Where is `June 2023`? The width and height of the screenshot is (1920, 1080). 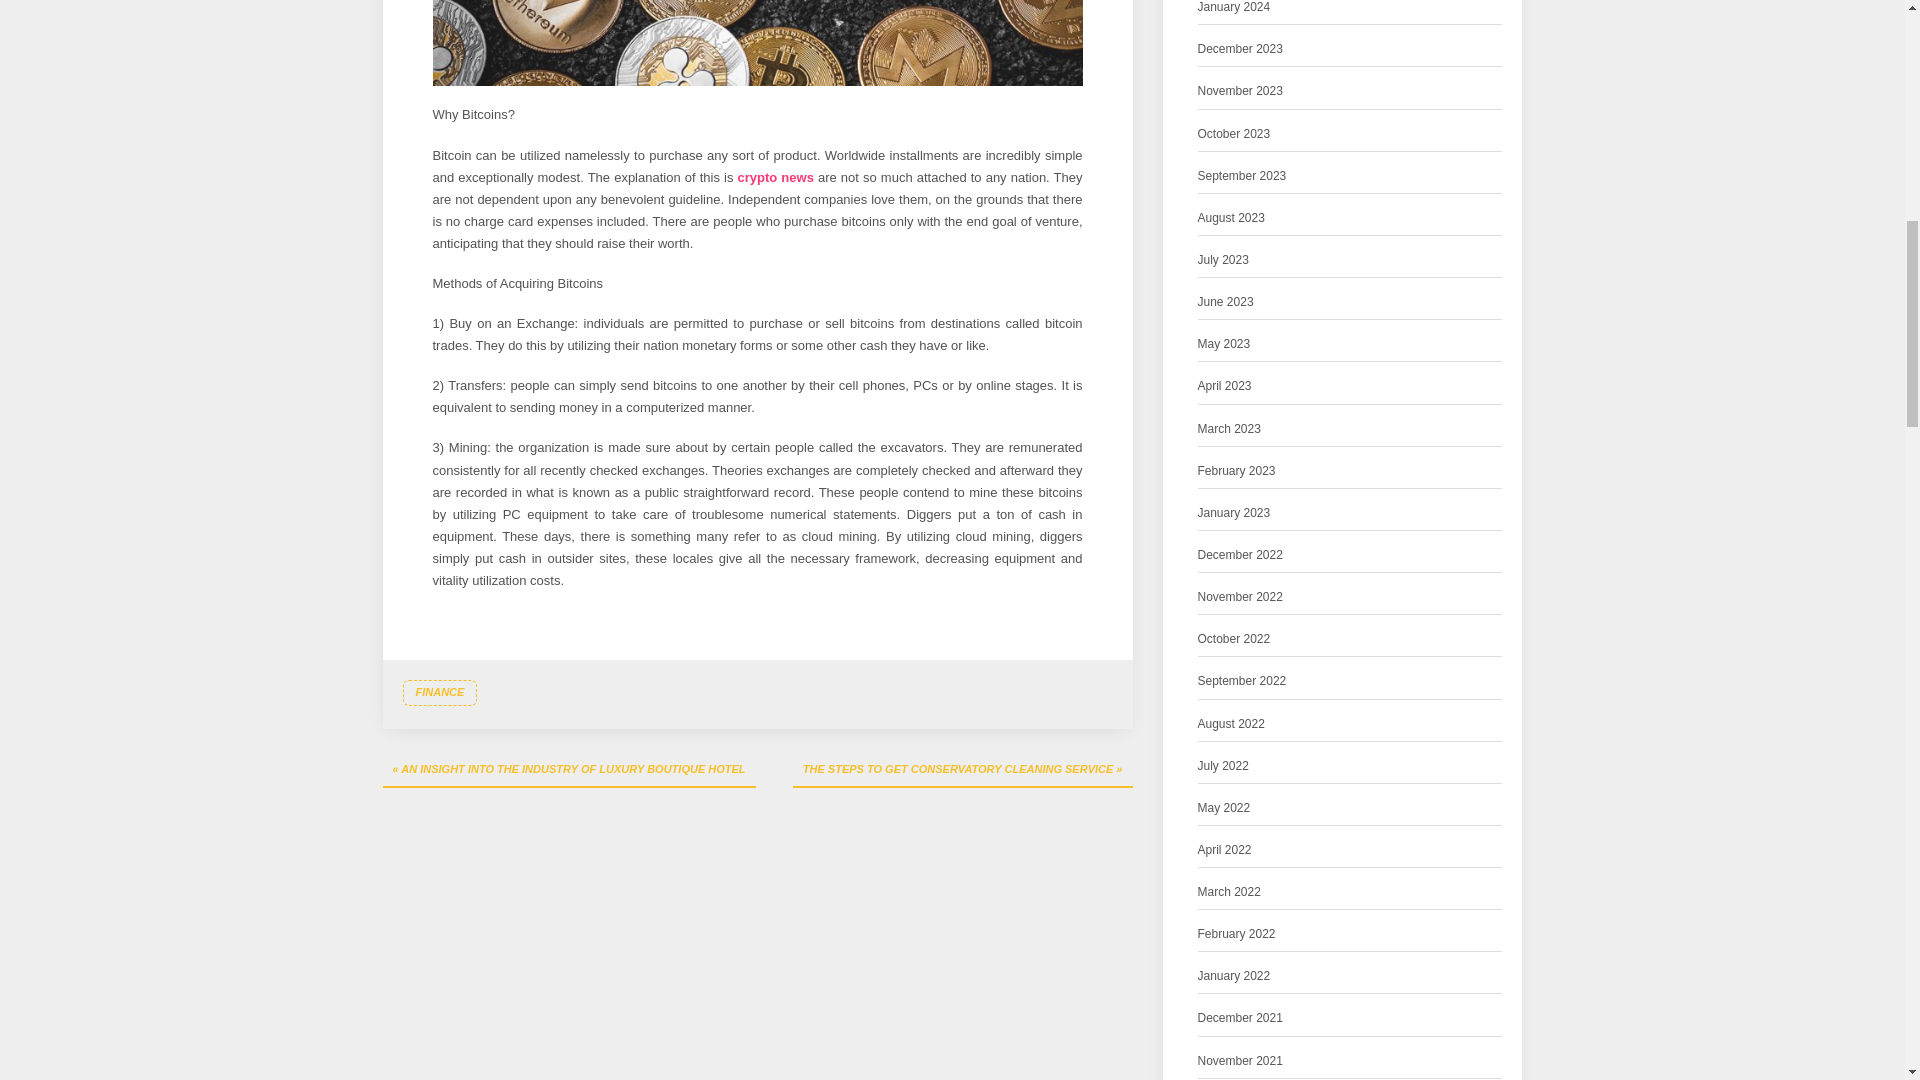
June 2023 is located at coordinates (1226, 302).